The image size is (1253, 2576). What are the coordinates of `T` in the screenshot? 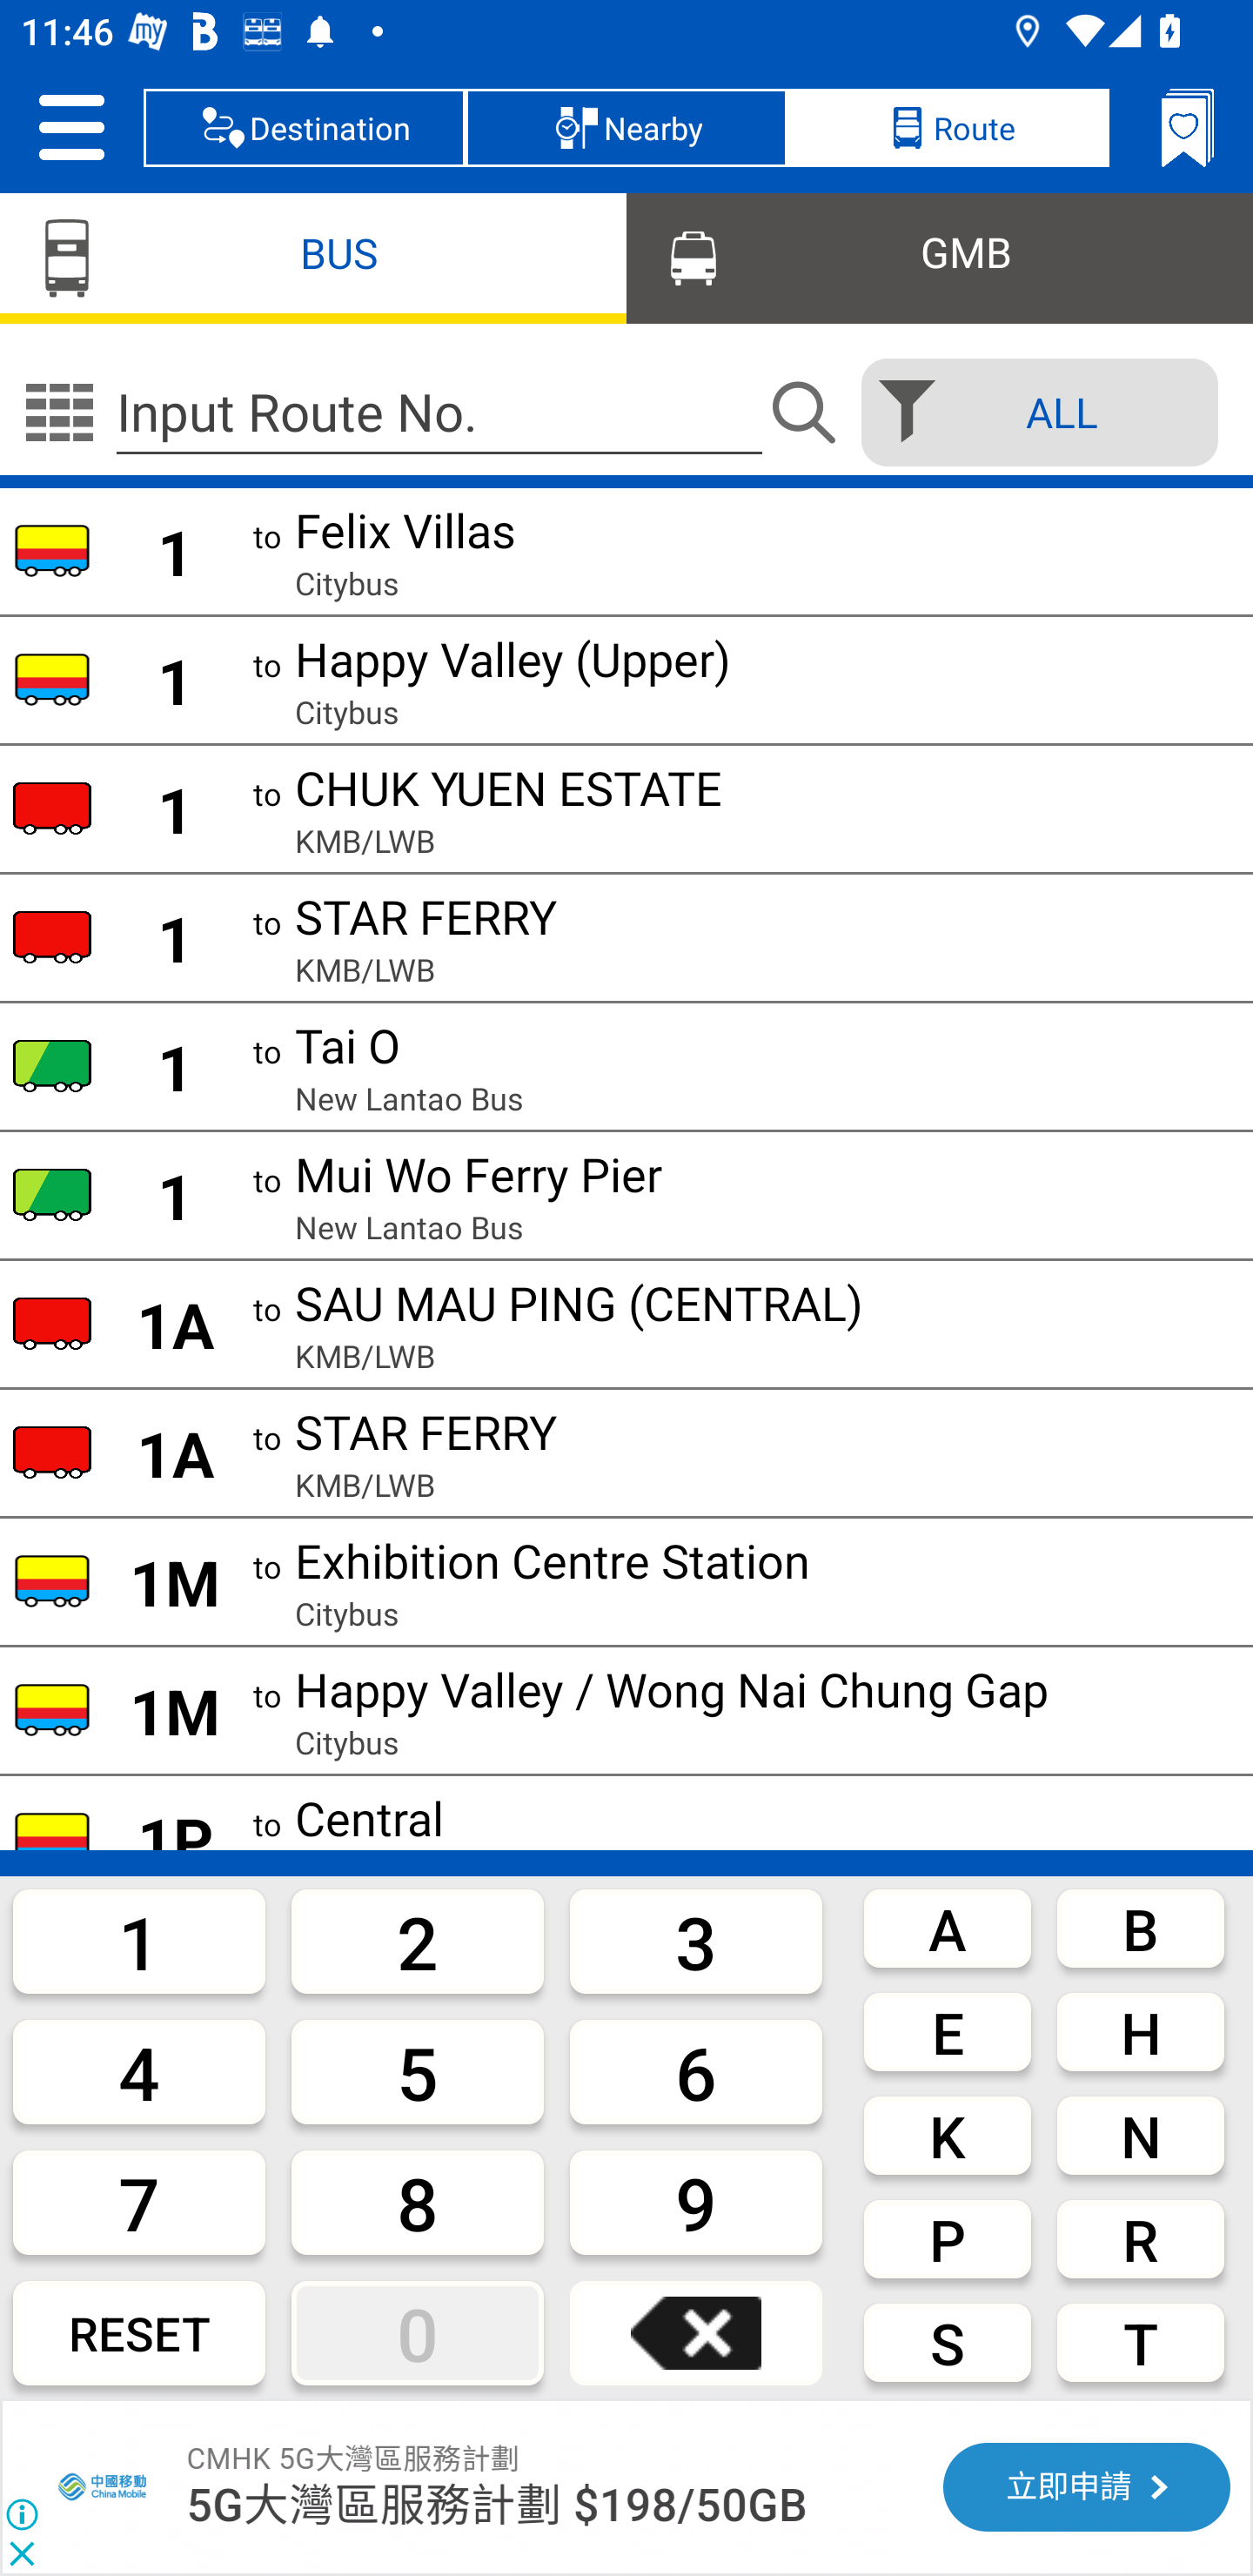 It's located at (1140, 2343).